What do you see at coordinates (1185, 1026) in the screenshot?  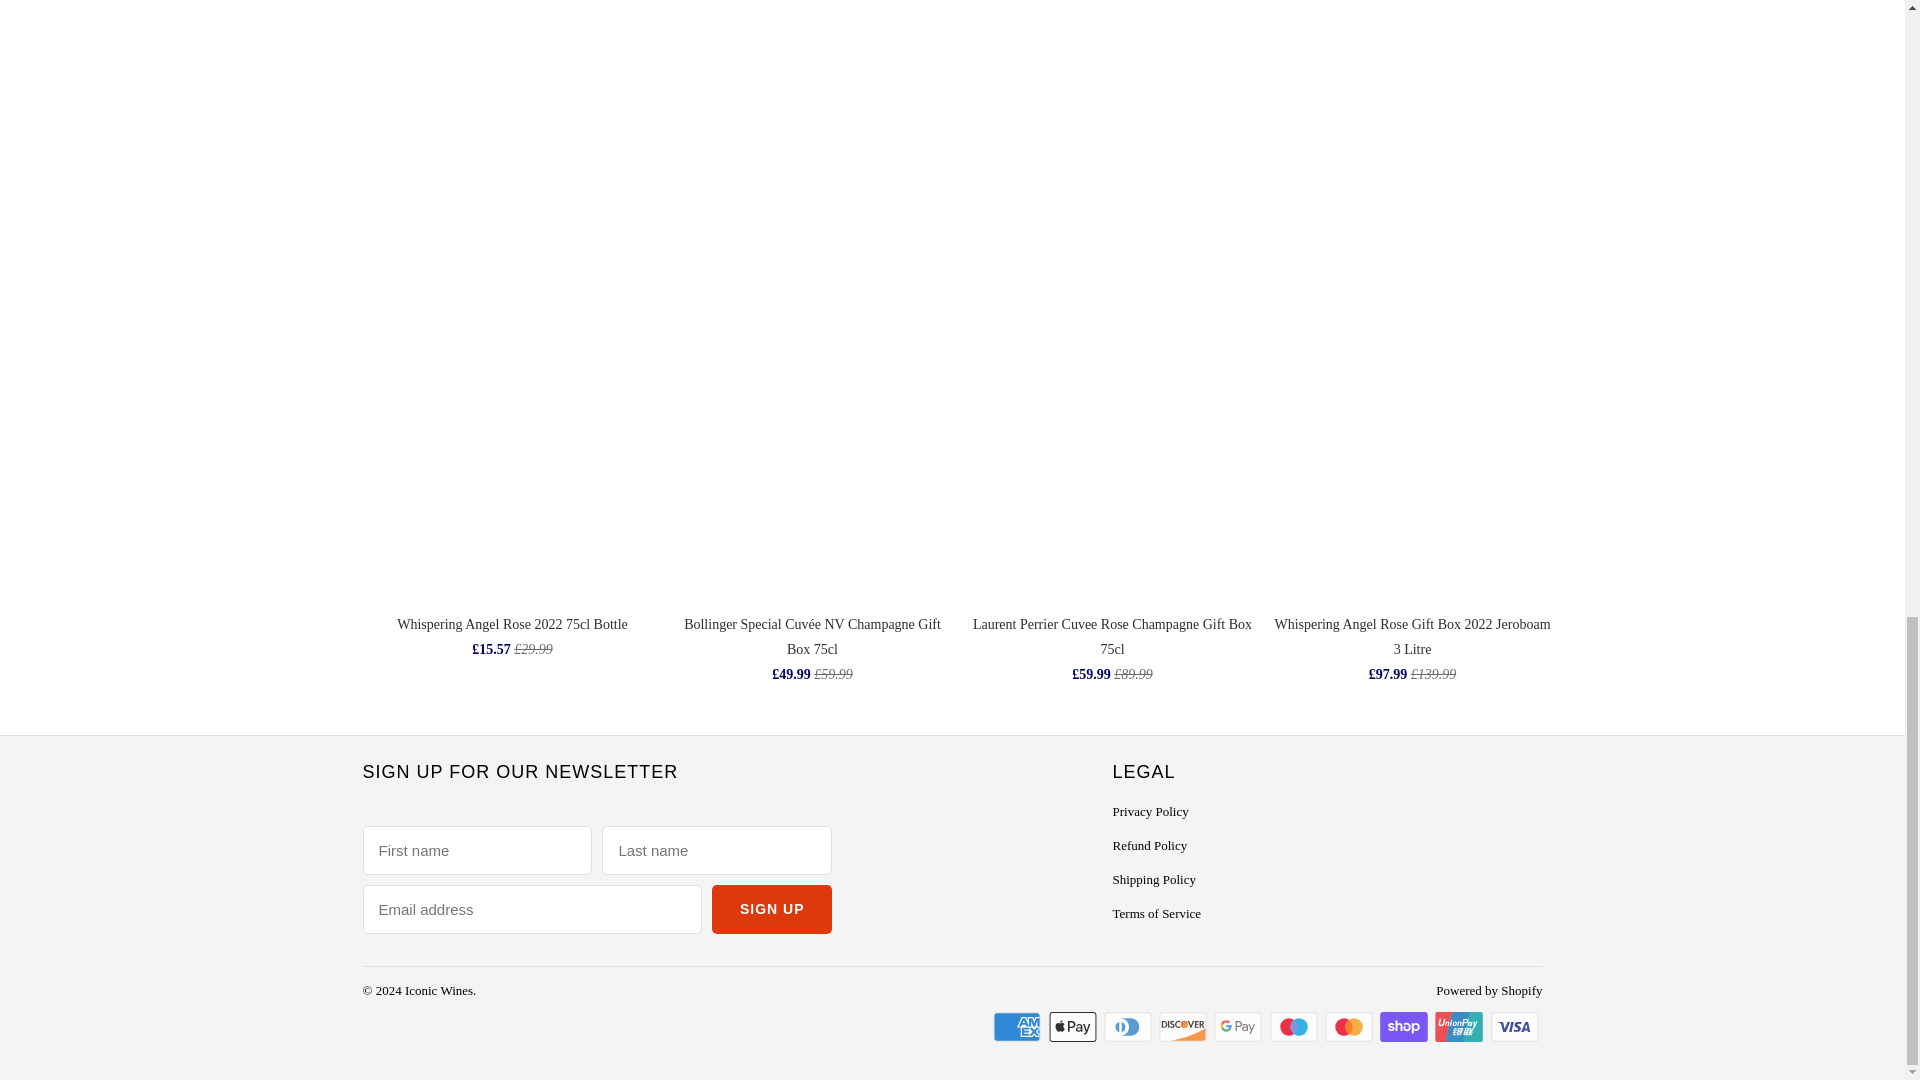 I see `Discover` at bounding box center [1185, 1026].